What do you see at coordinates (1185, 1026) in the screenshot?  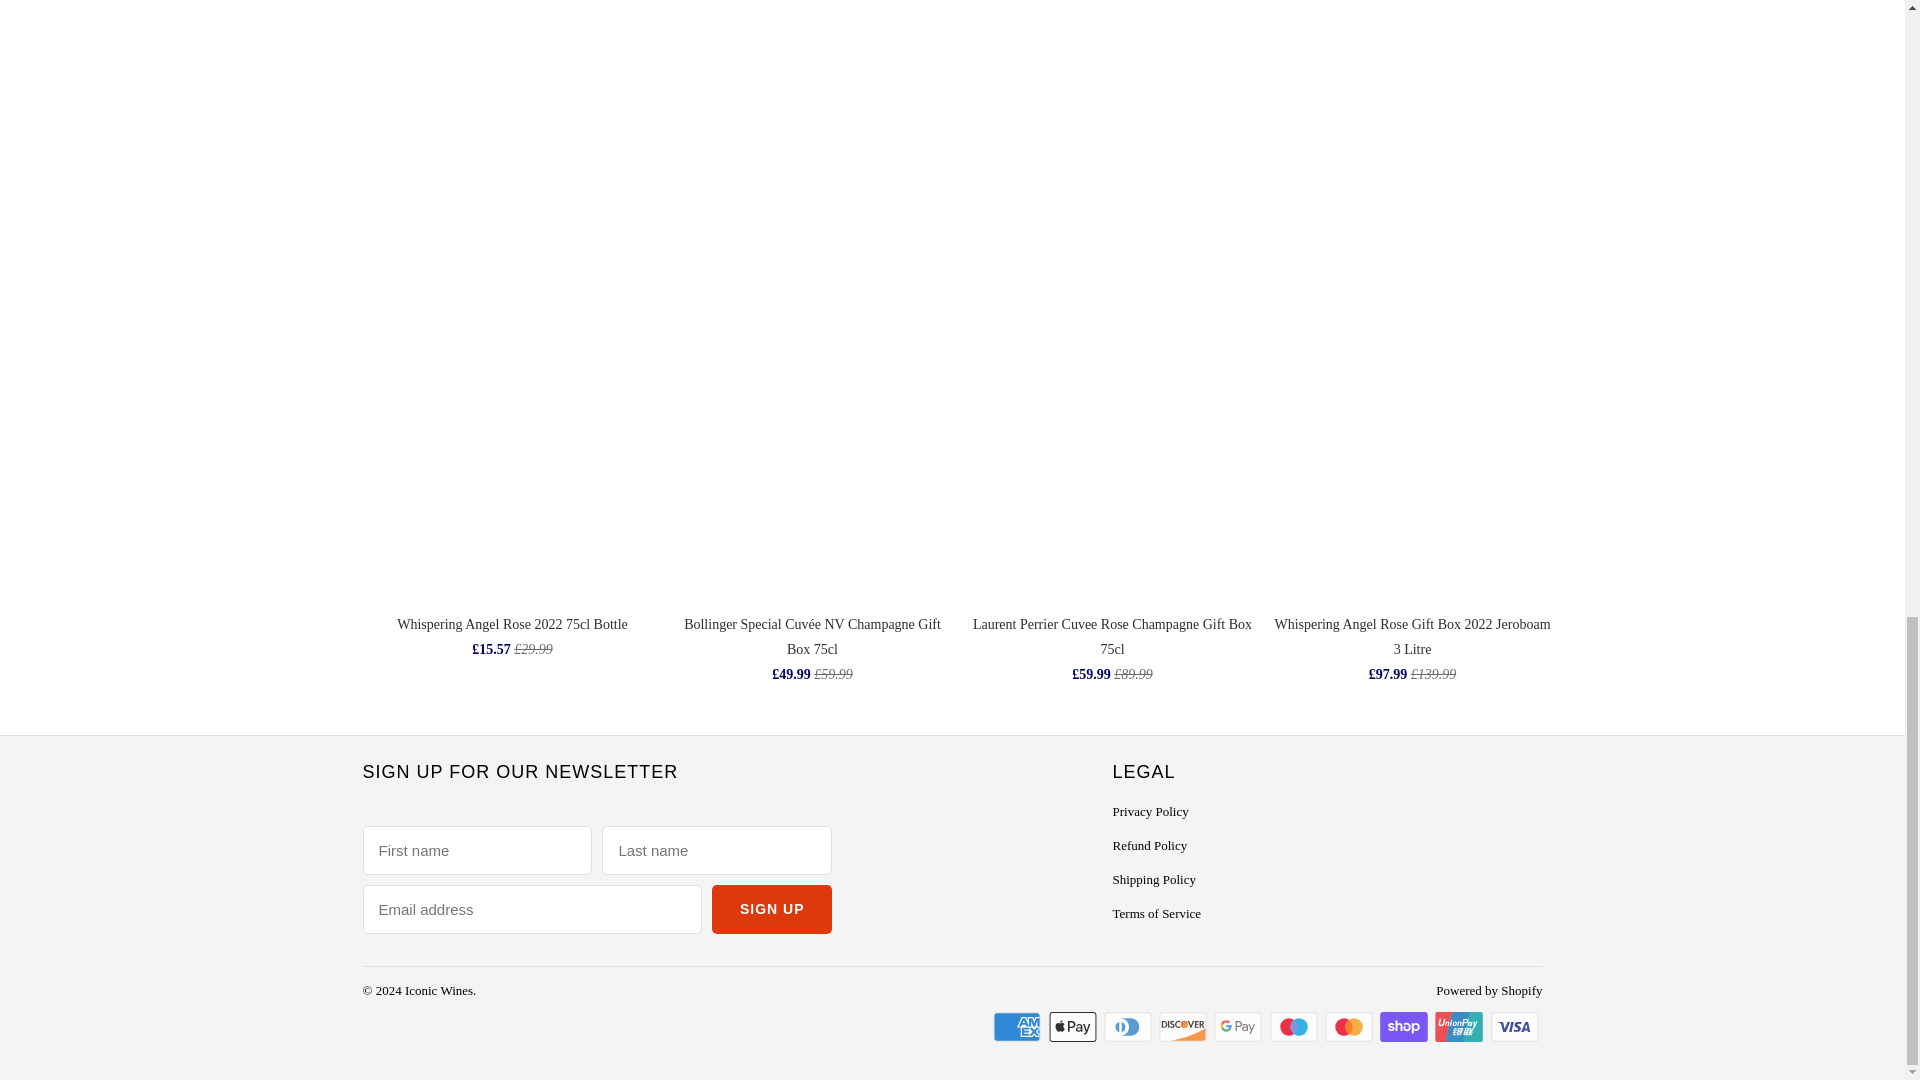 I see `Discover` at bounding box center [1185, 1026].